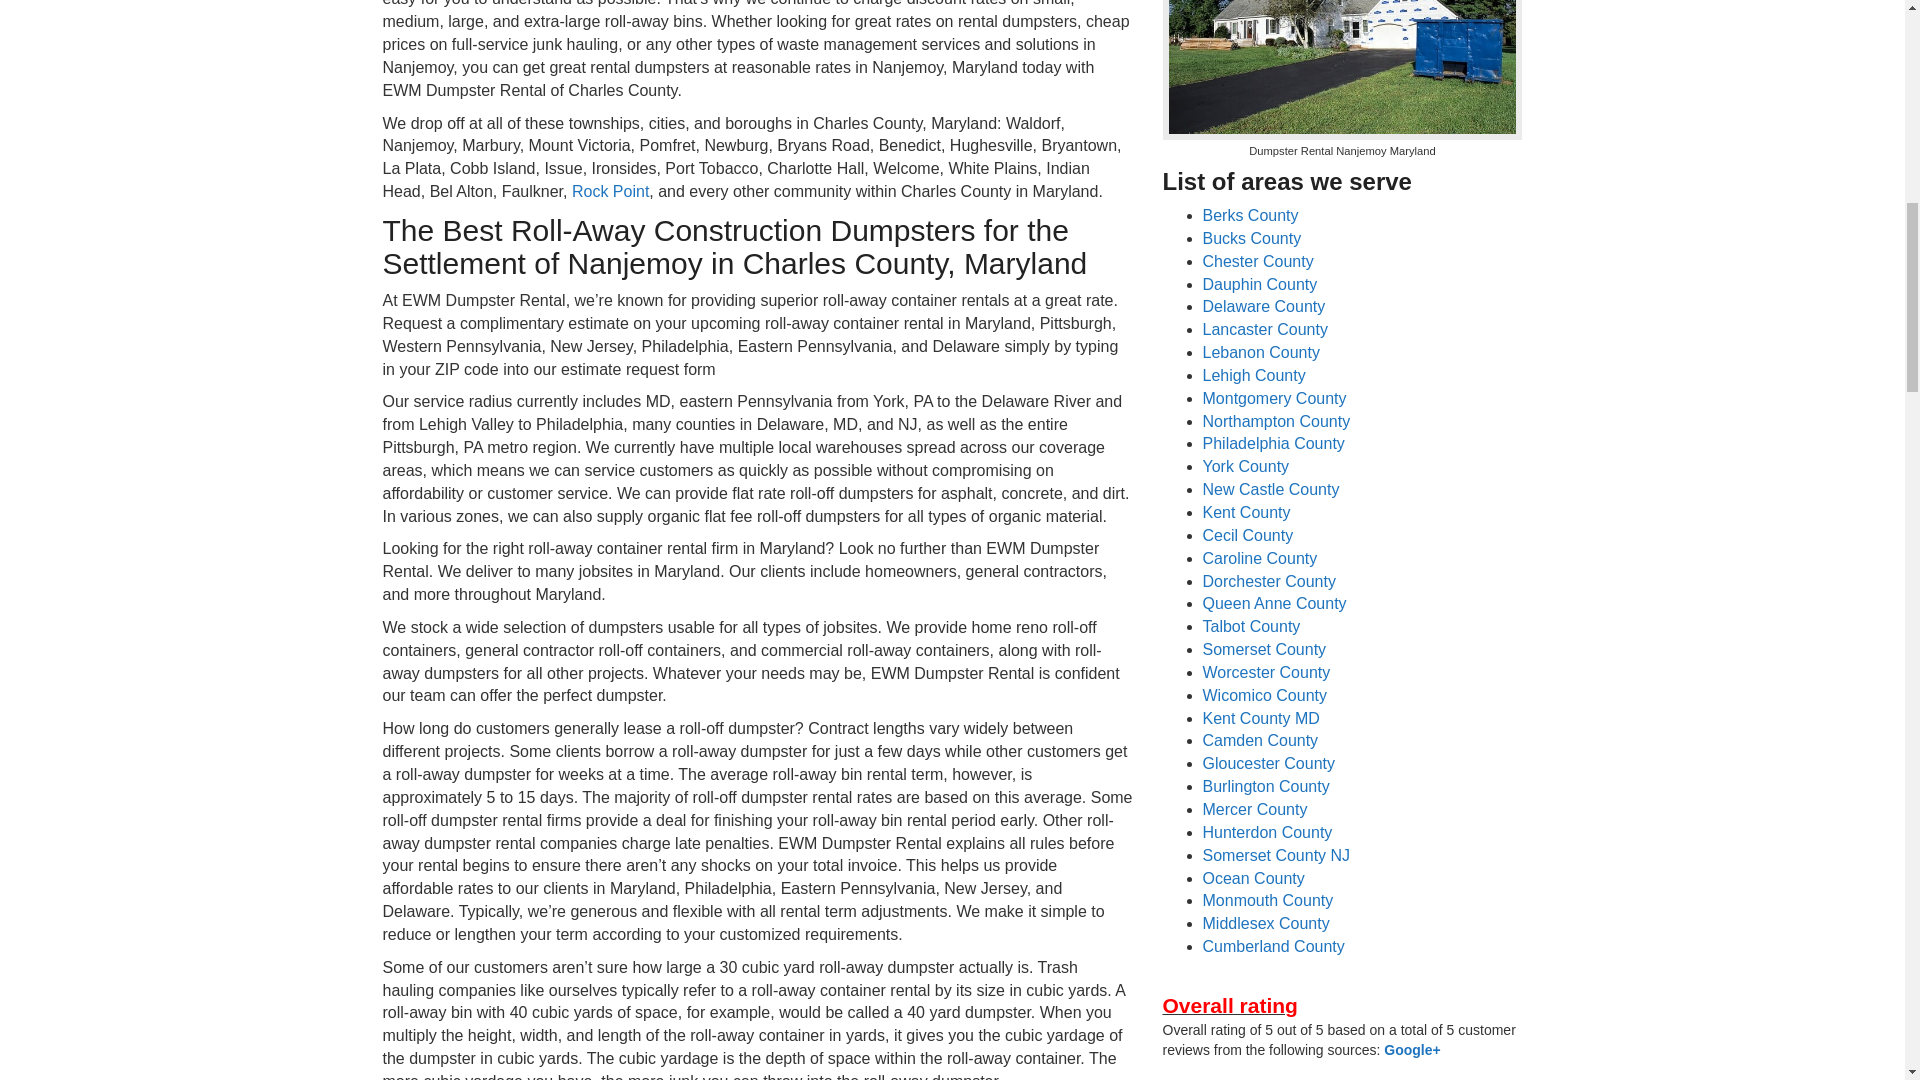 The height and width of the screenshot is (1080, 1920). I want to click on Berks County, so click(1249, 215).